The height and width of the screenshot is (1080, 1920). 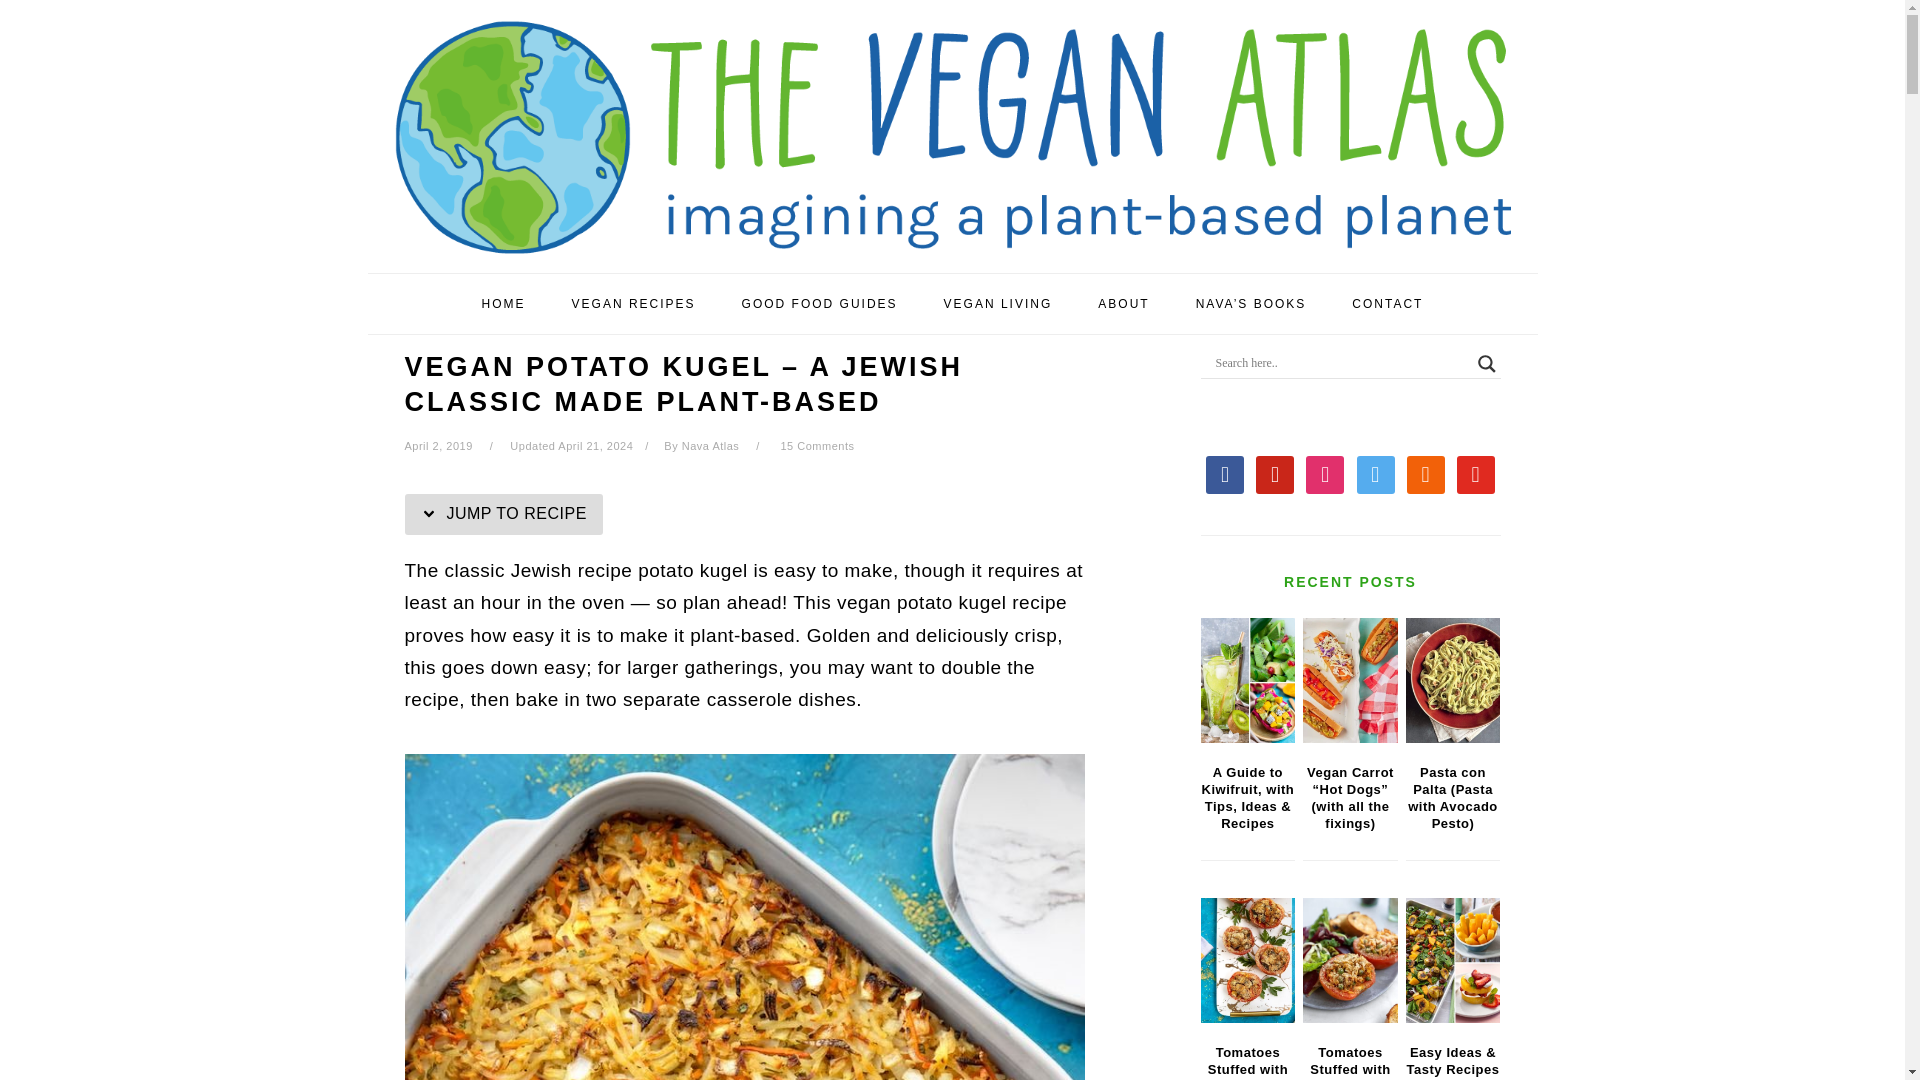 What do you see at coordinates (1376, 472) in the screenshot?
I see `Twitter` at bounding box center [1376, 472].